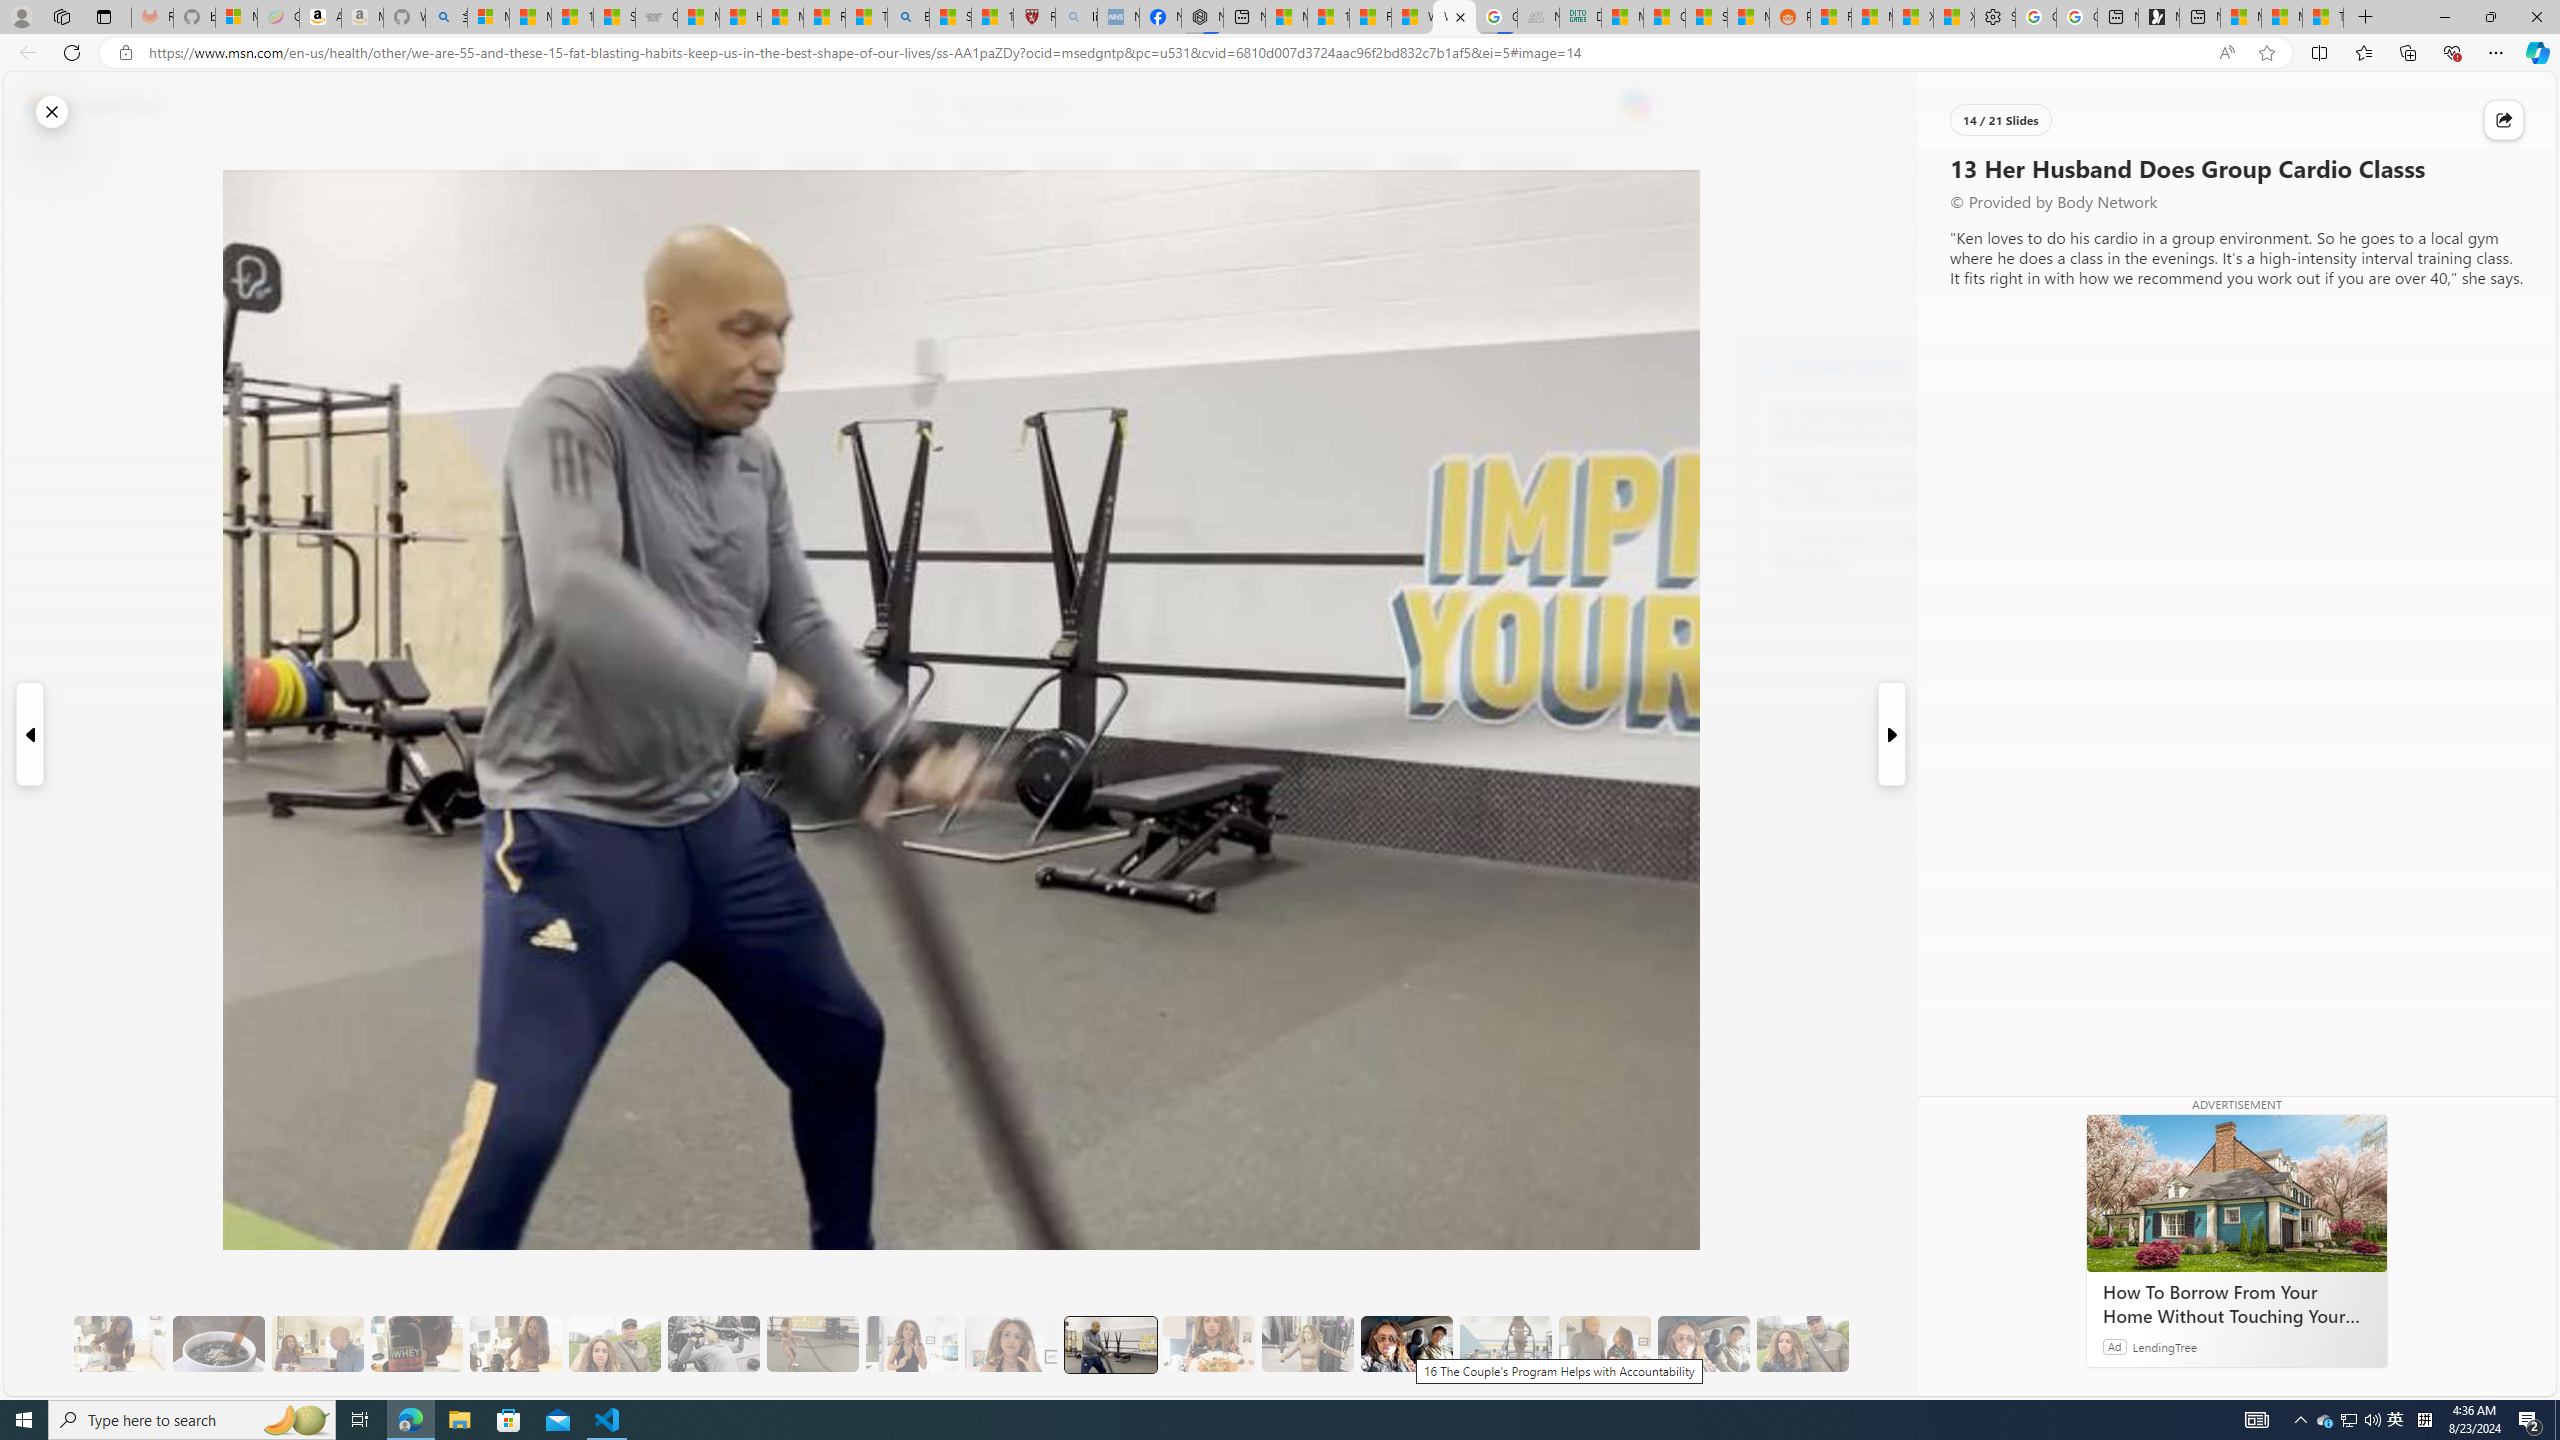  Describe the element at coordinates (982, 163) in the screenshot. I see `Science` at that location.